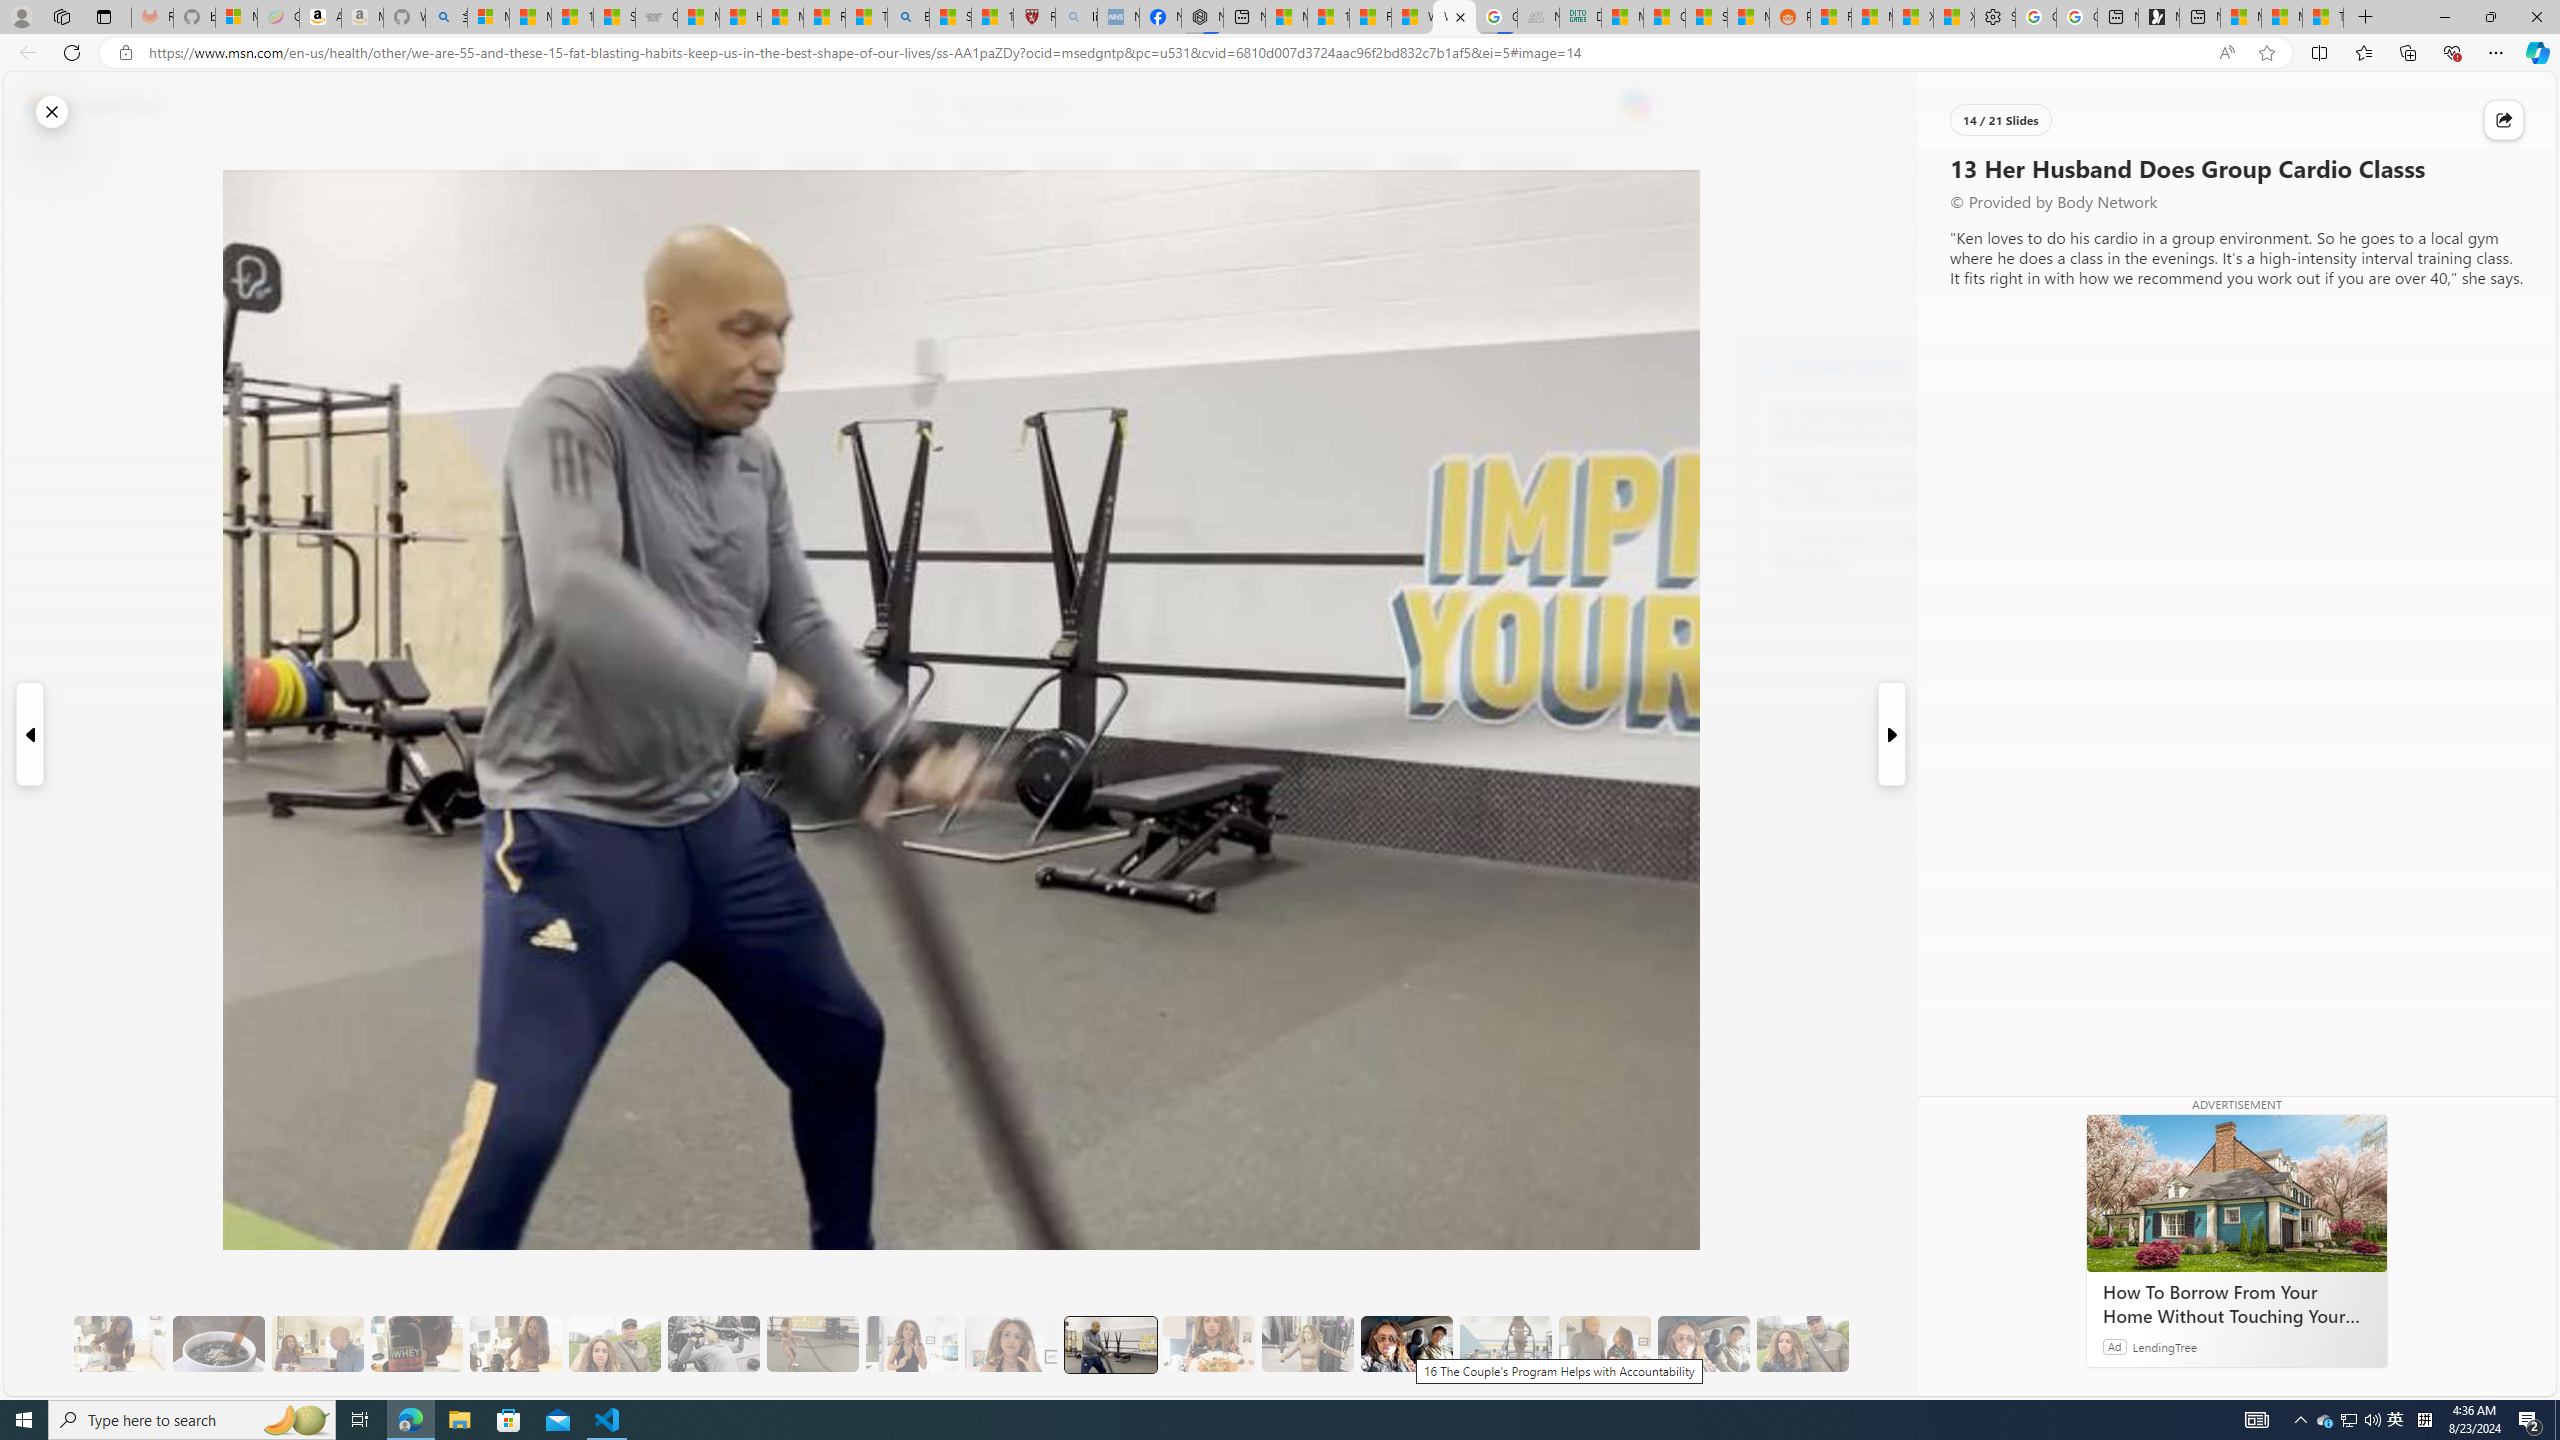  Describe the element at coordinates (982, 163) in the screenshot. I see `Science` at that location.